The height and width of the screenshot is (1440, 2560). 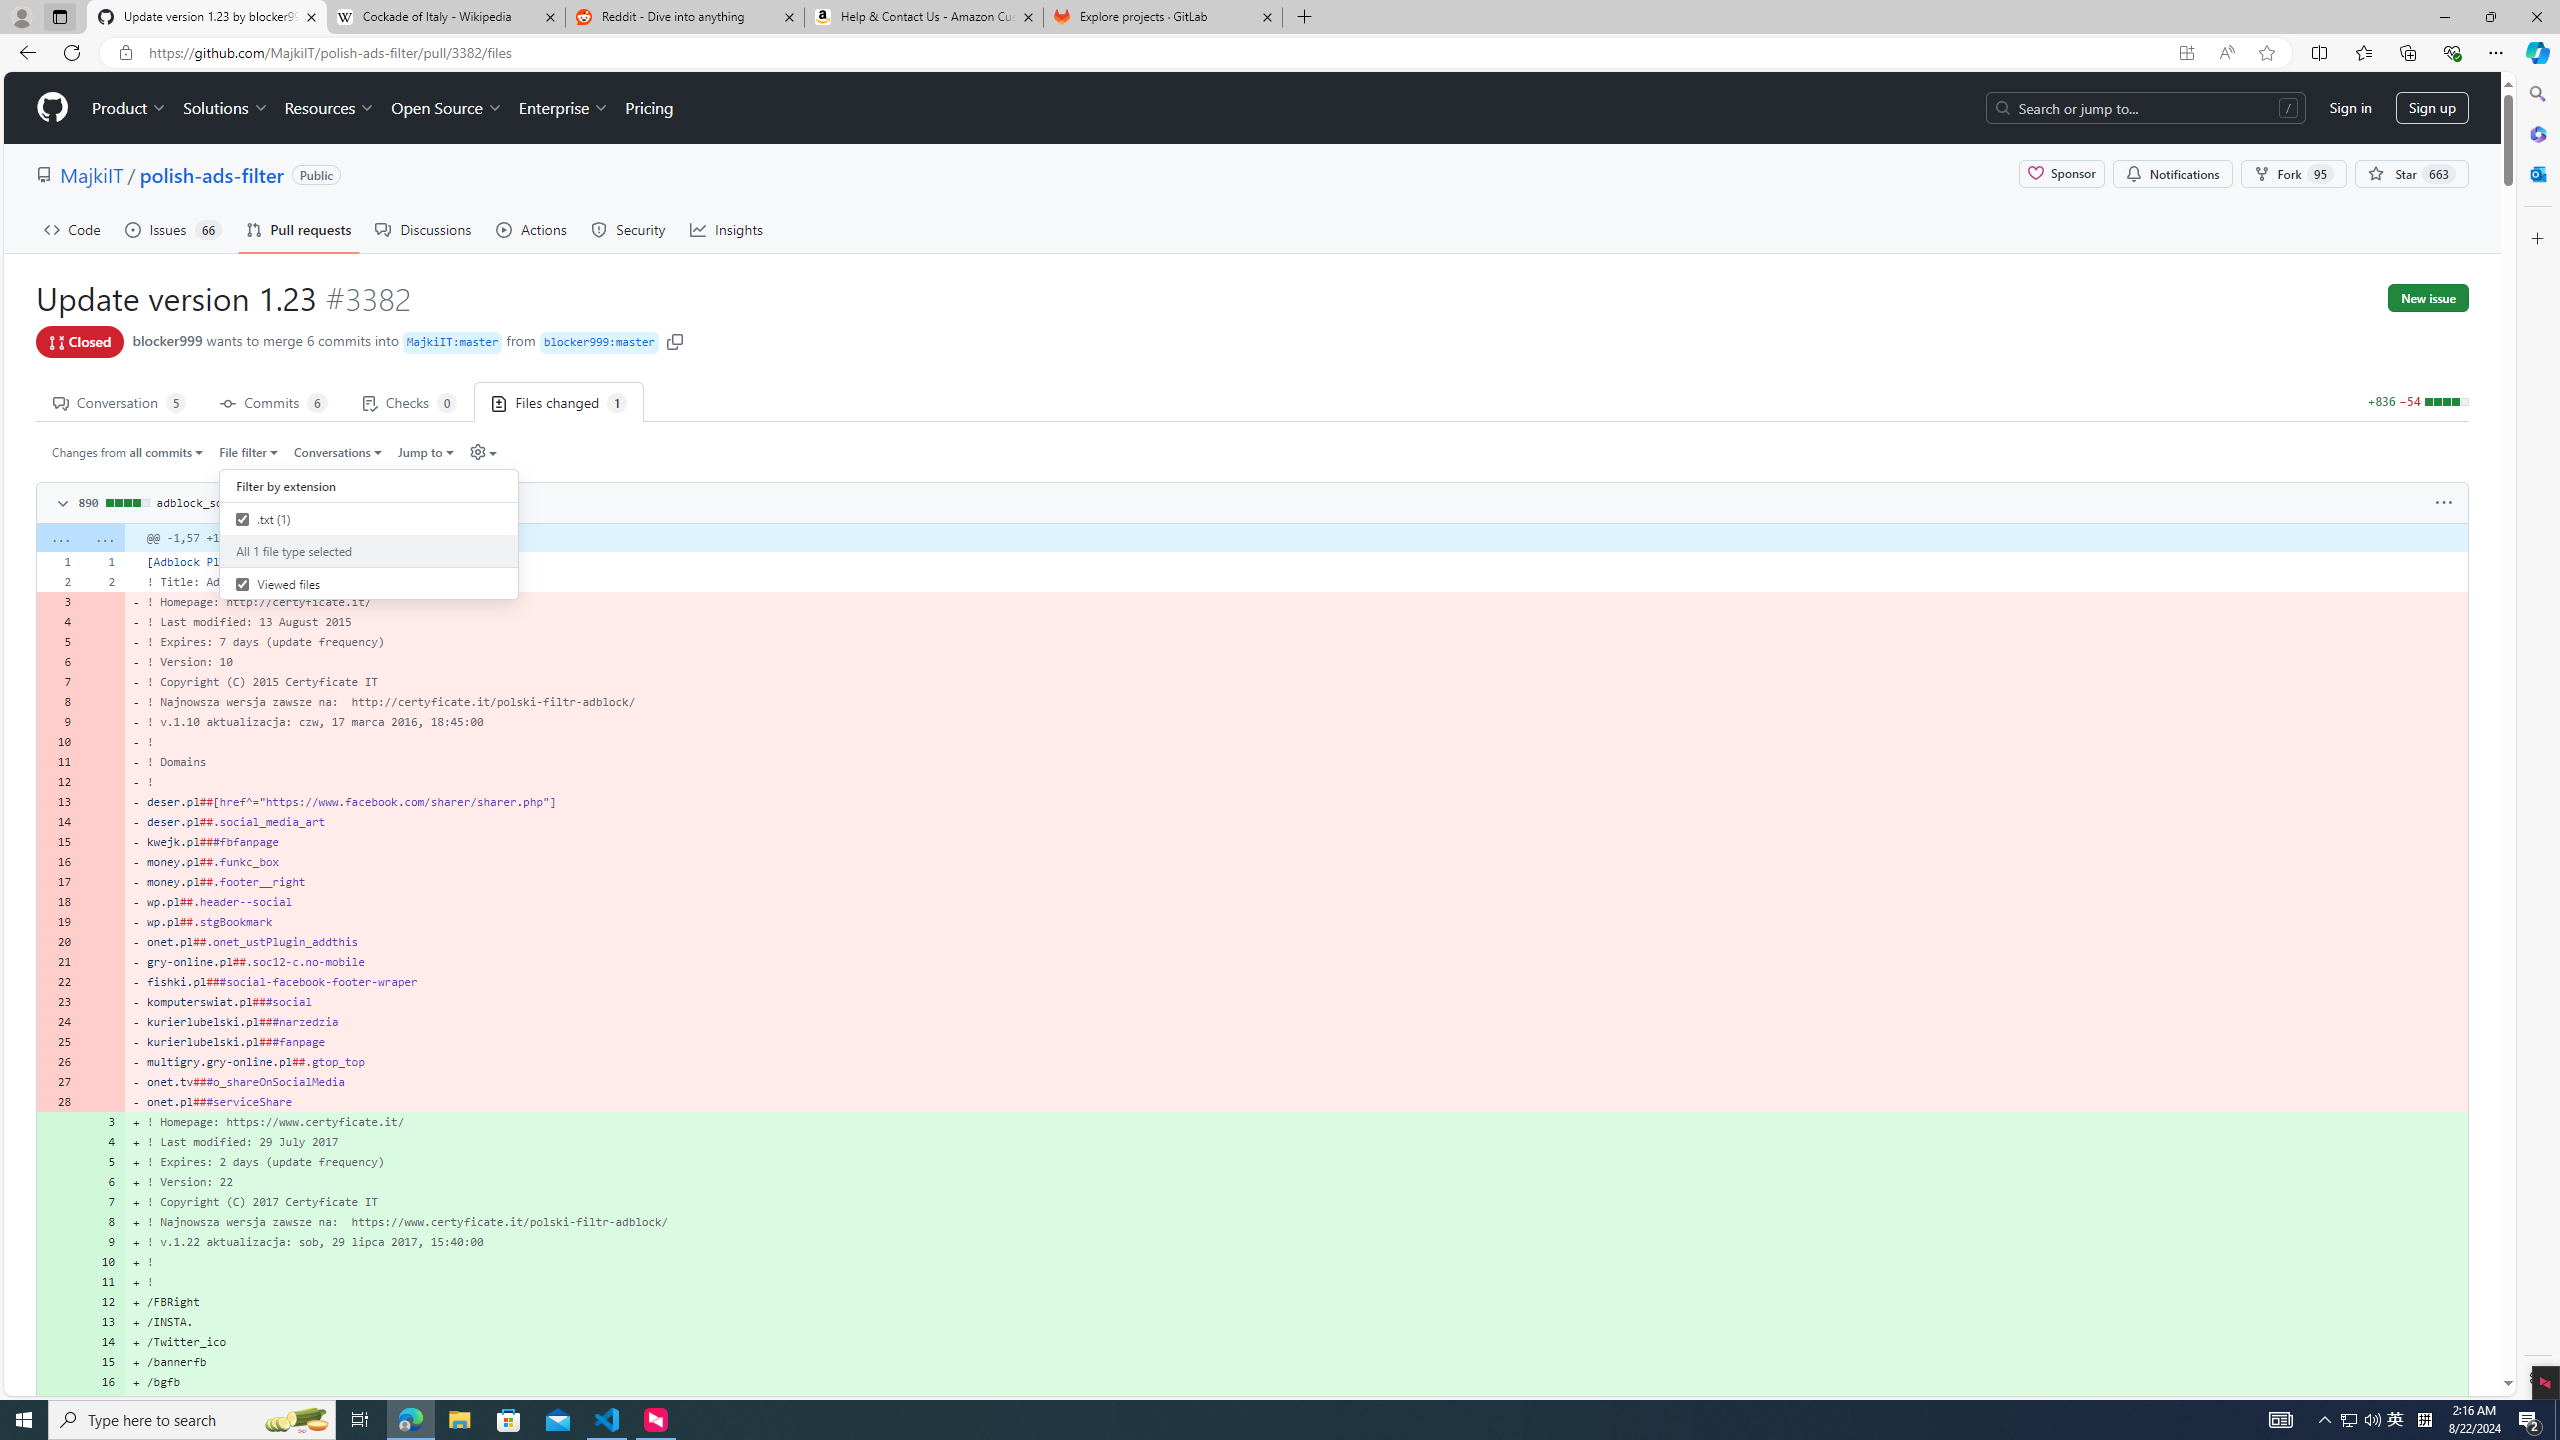 What do you see at coordinates (1296, 1342) in the screenshot?
I see `+ /Twitter_ico ` at bounding box center [1296, 1342].